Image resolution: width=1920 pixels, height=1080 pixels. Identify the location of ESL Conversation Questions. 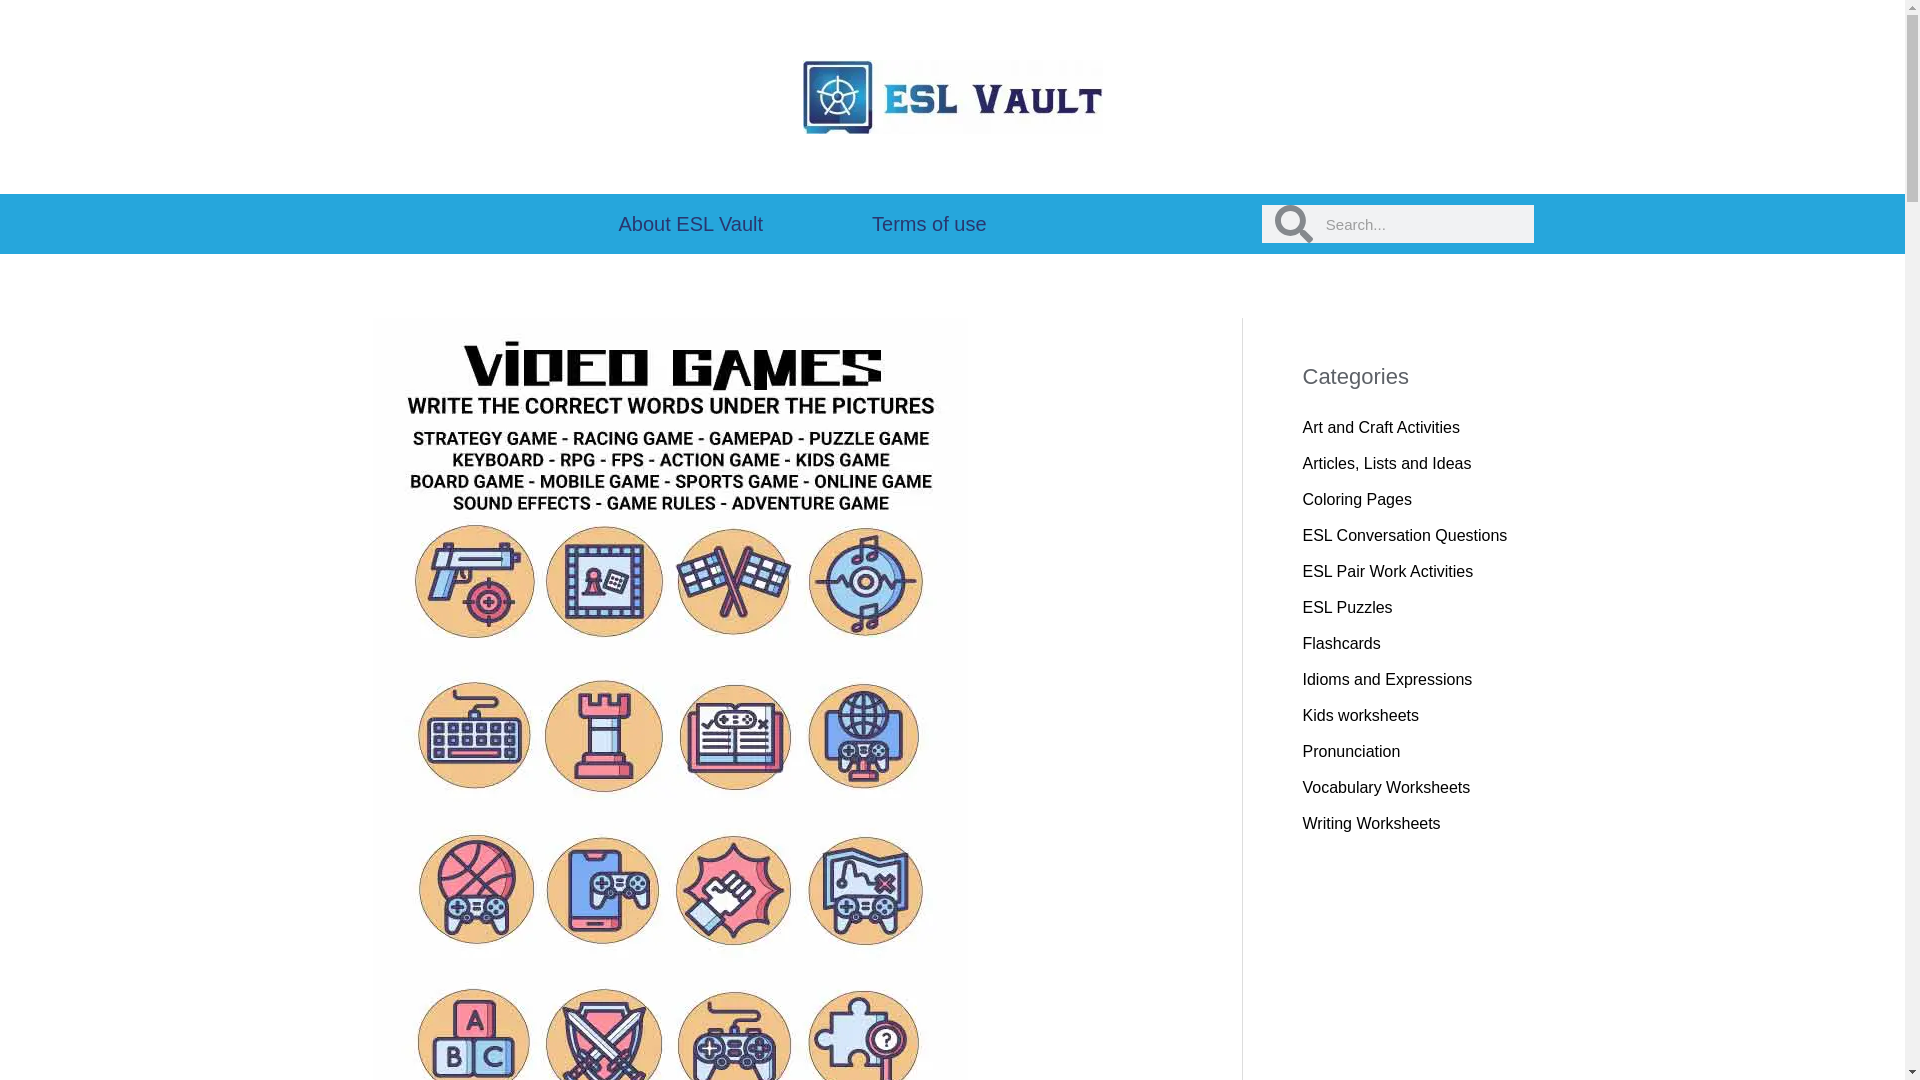
(1404, 536).